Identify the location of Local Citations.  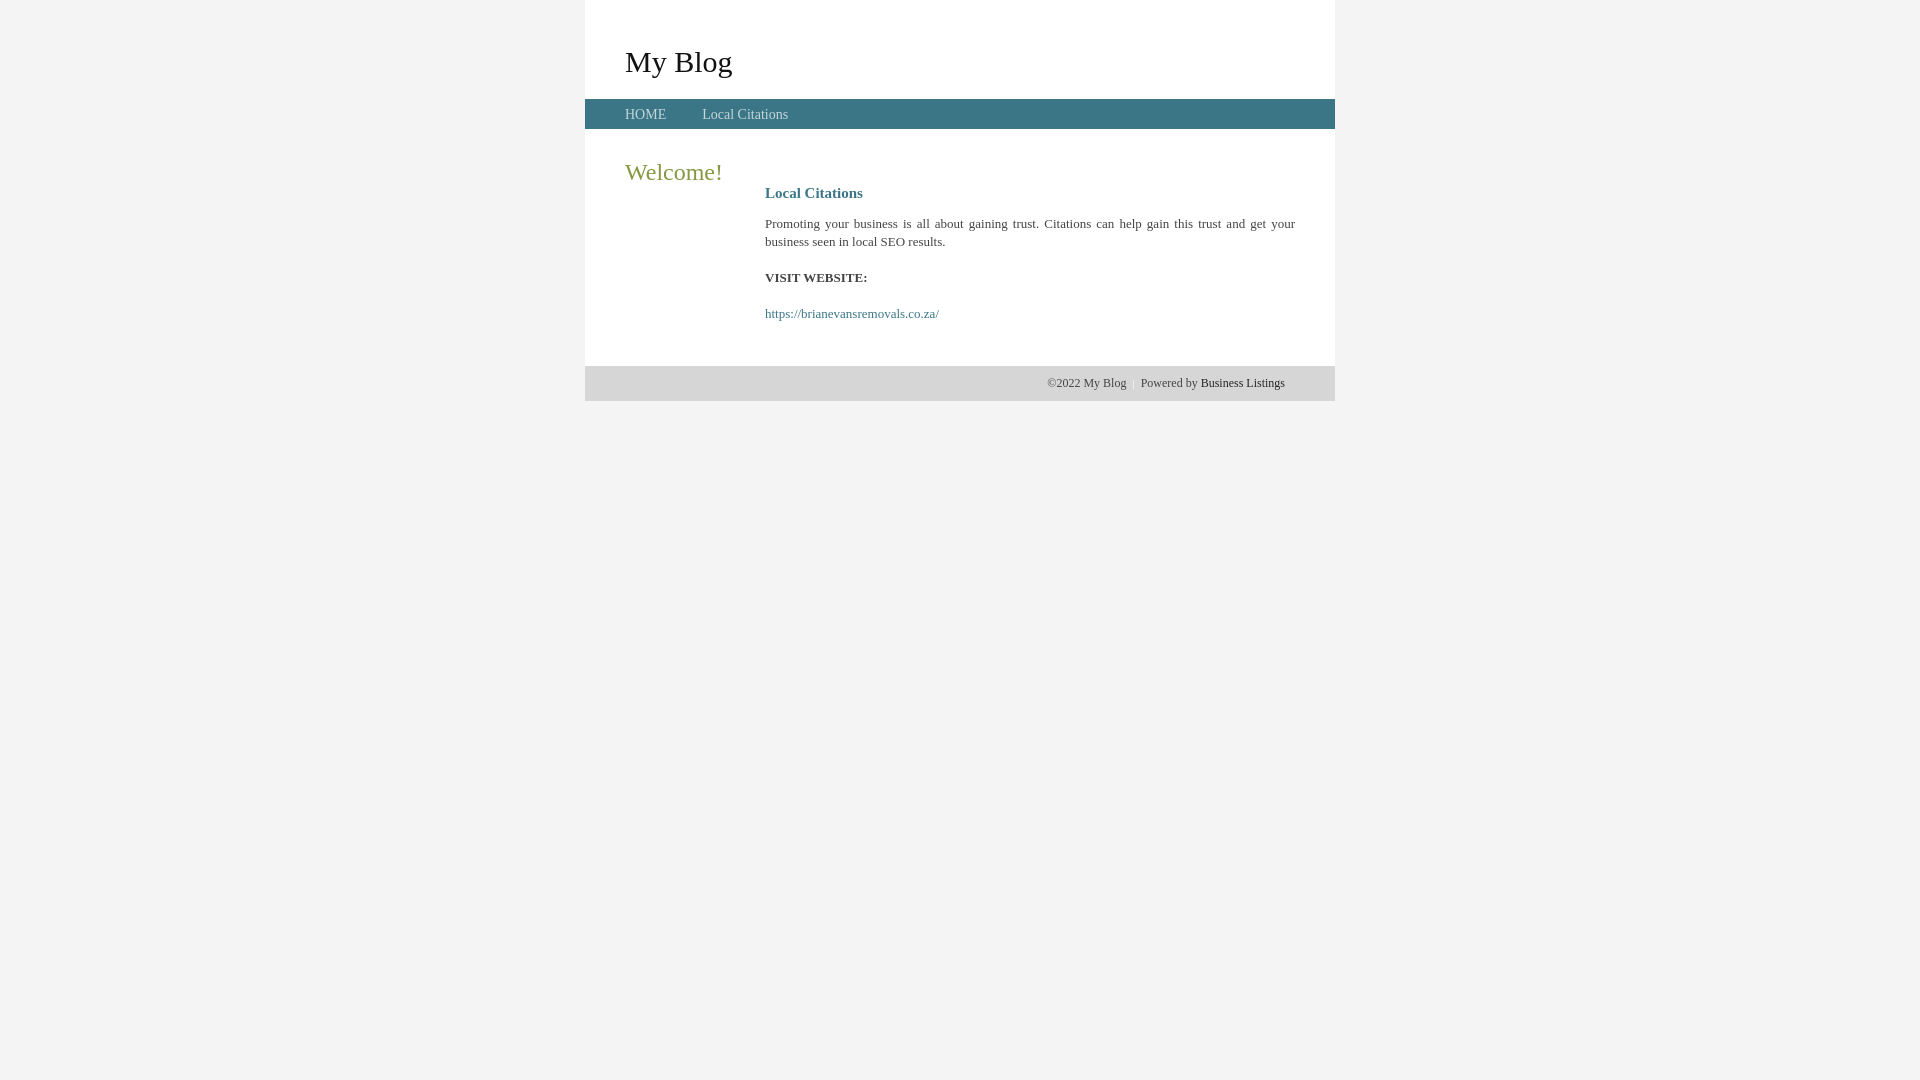
(745, 114).